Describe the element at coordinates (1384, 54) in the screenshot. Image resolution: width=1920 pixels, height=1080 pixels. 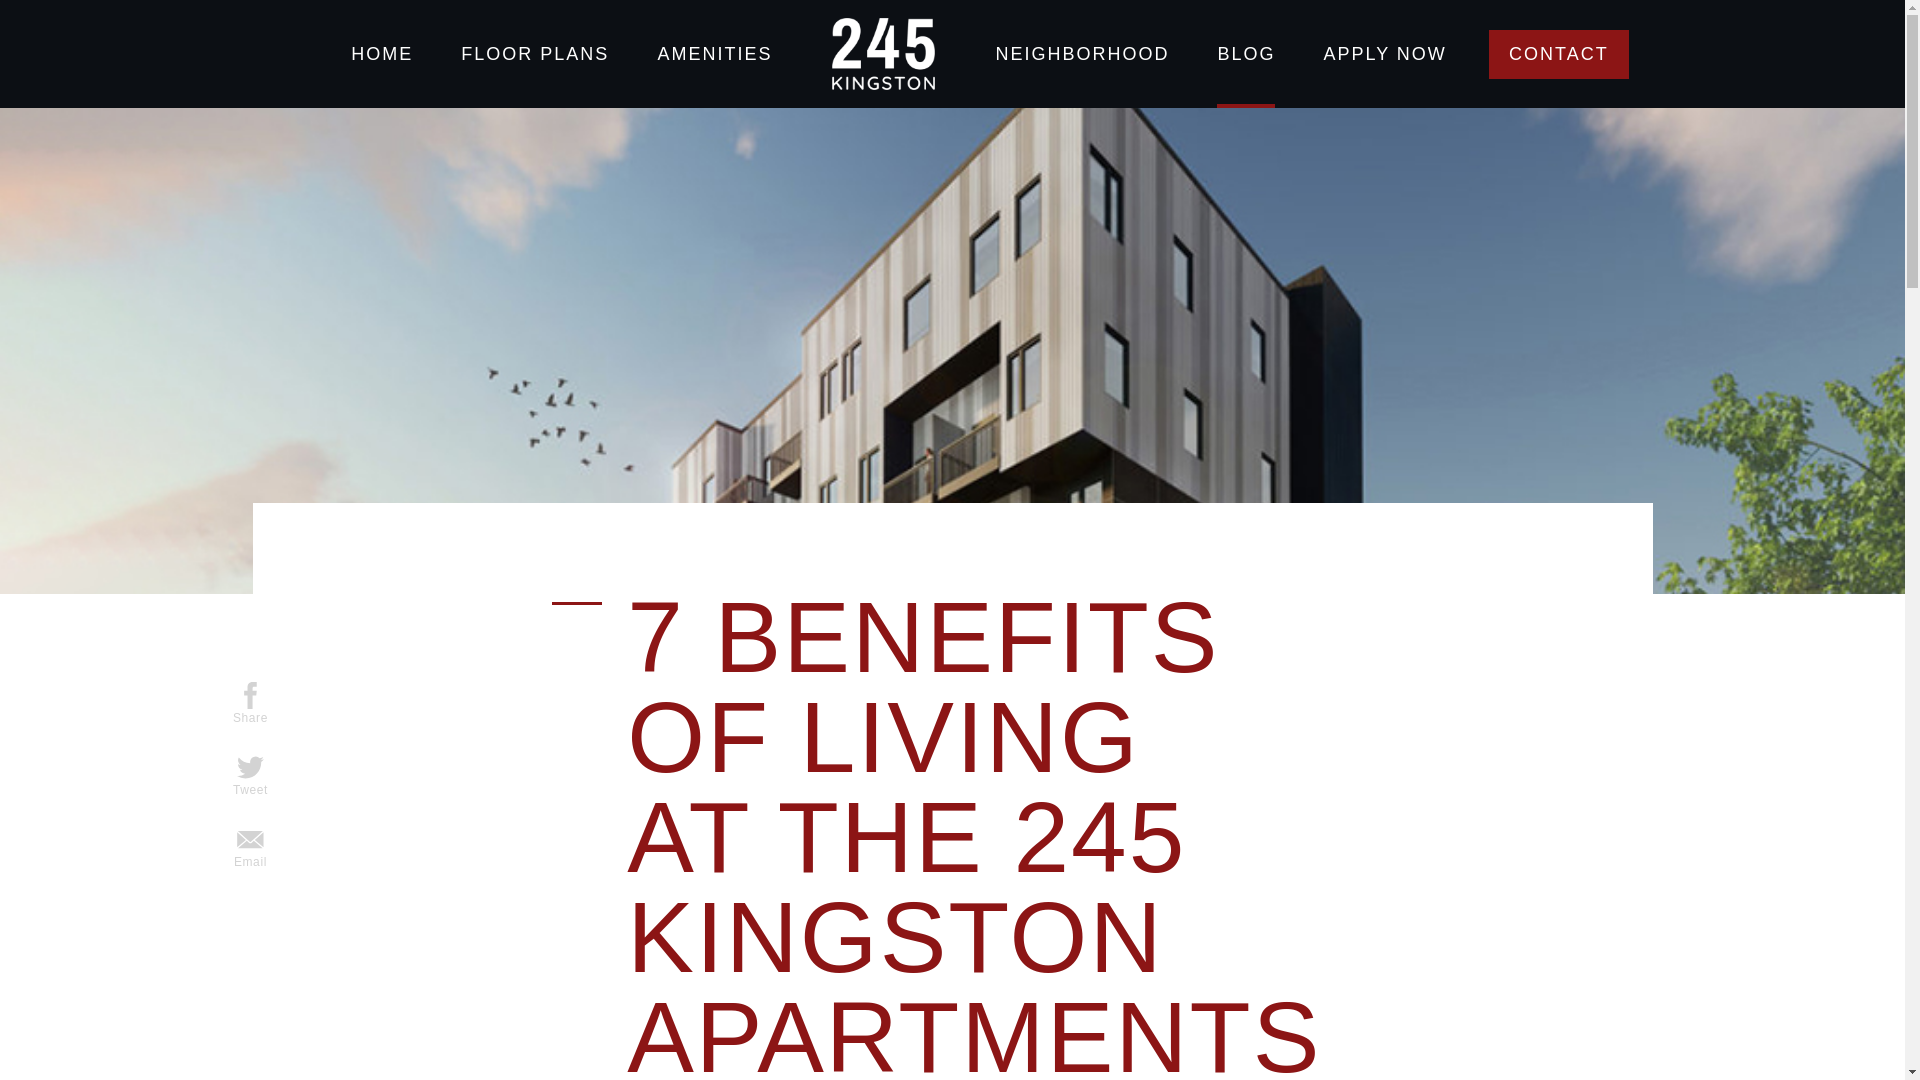
I see `APPLY NOW` at that location.